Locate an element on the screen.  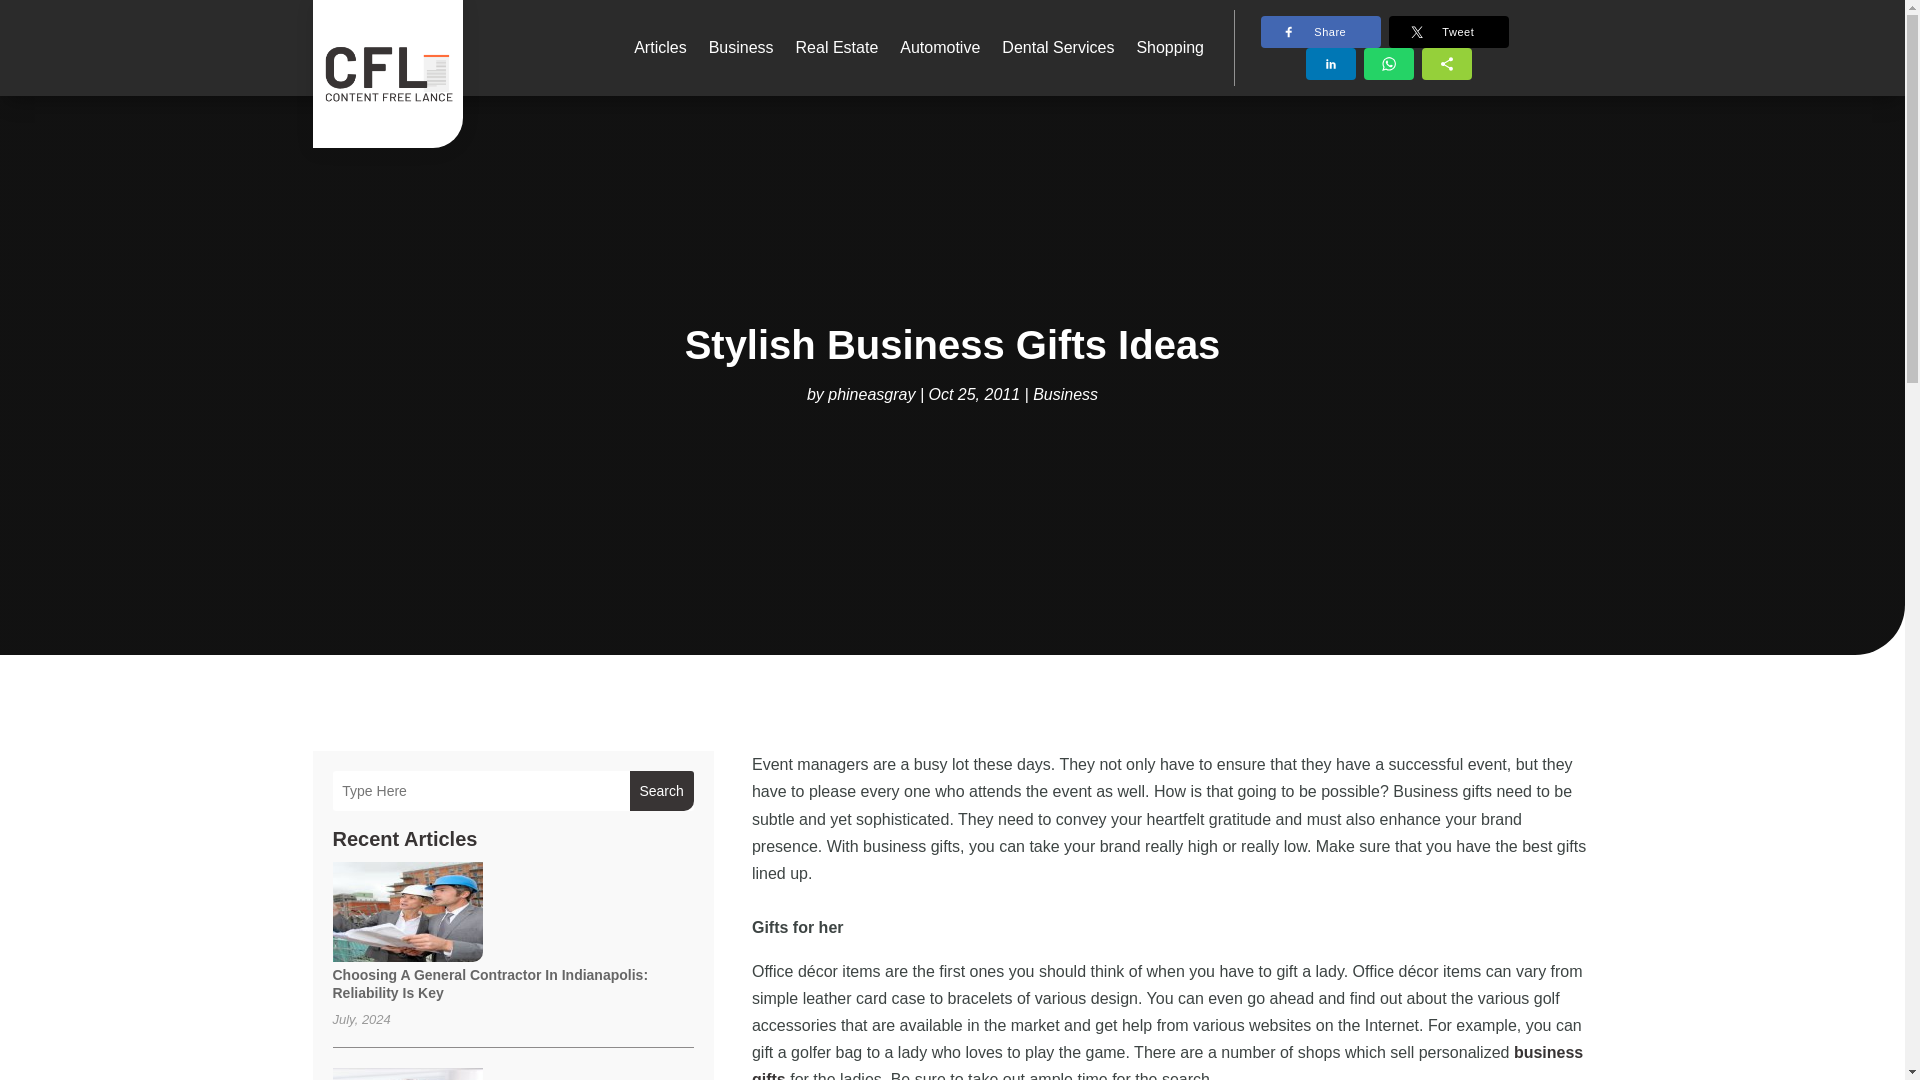
Posts by phineasgray is located at coordinates (871, 394).